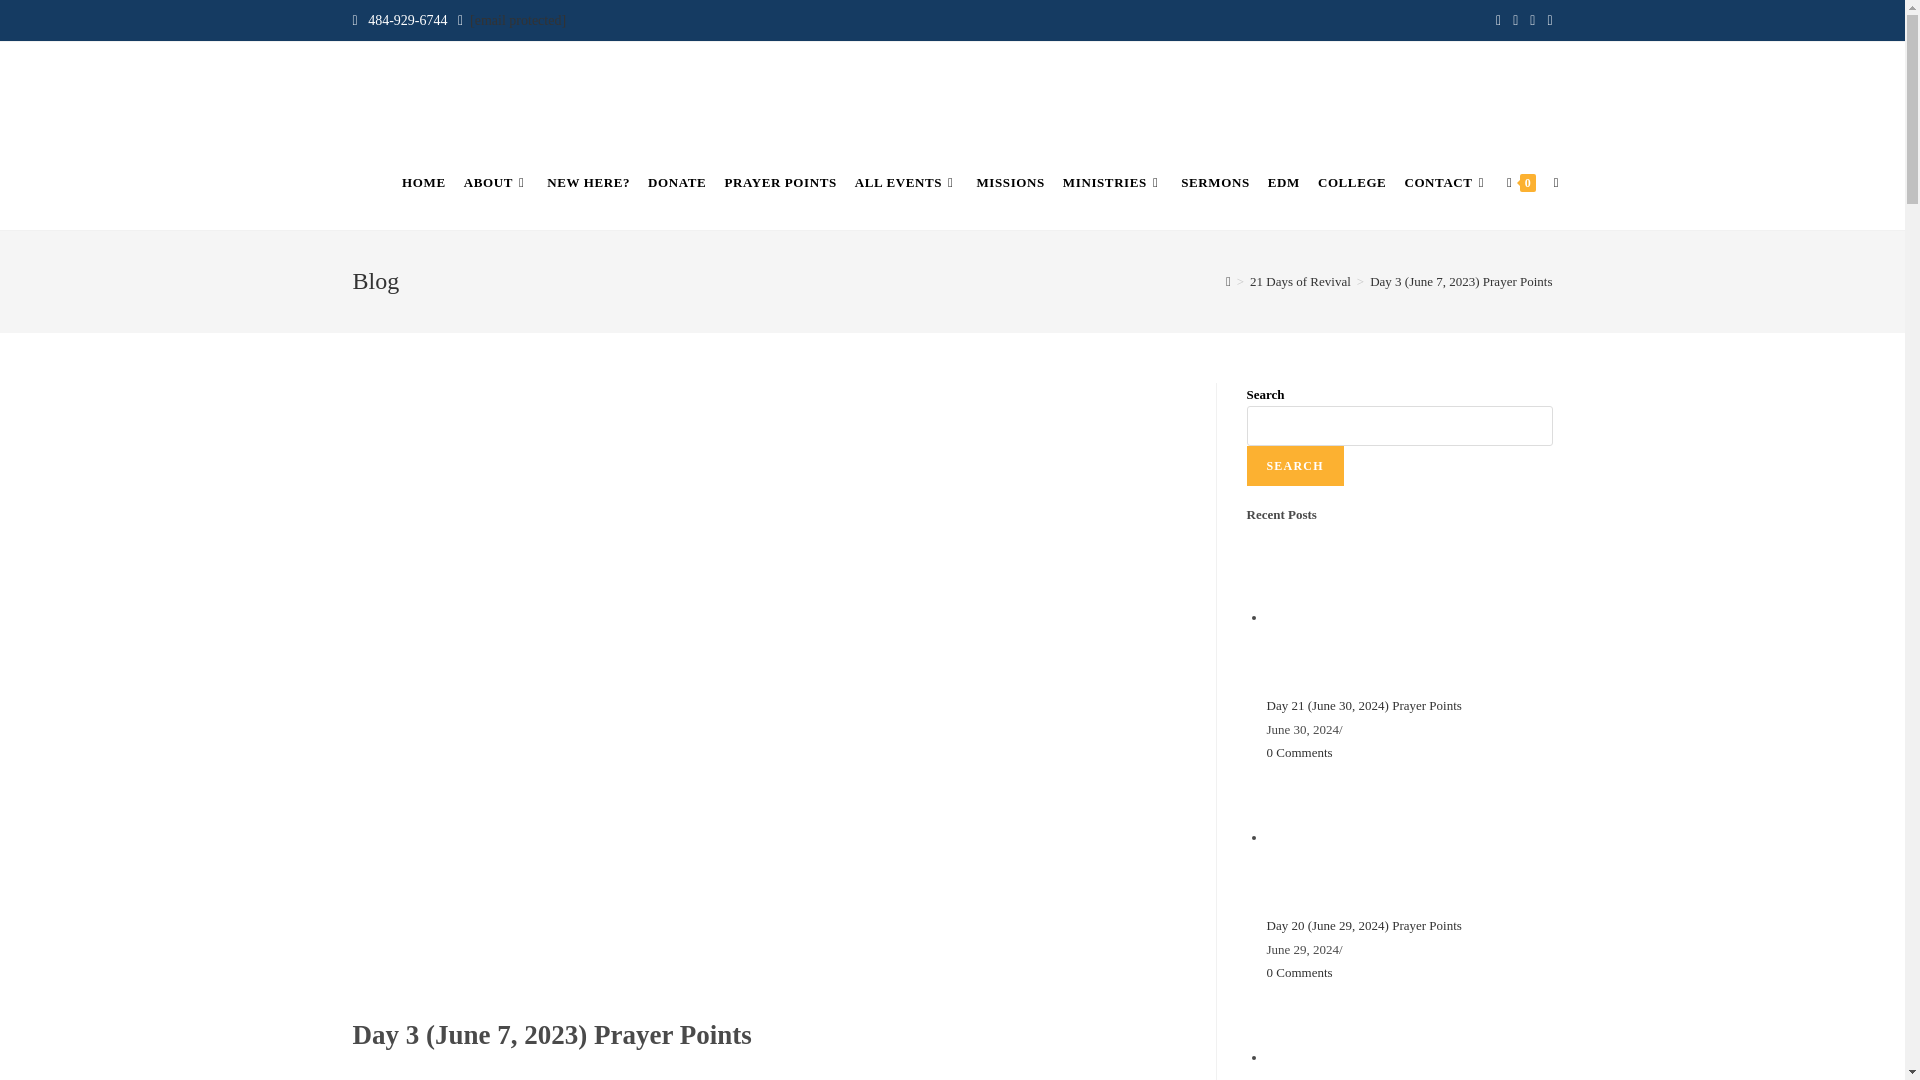 The width and height of the screenshot is (1920, 1080). I want to click on MINISTRIES, so click(1112, 183).